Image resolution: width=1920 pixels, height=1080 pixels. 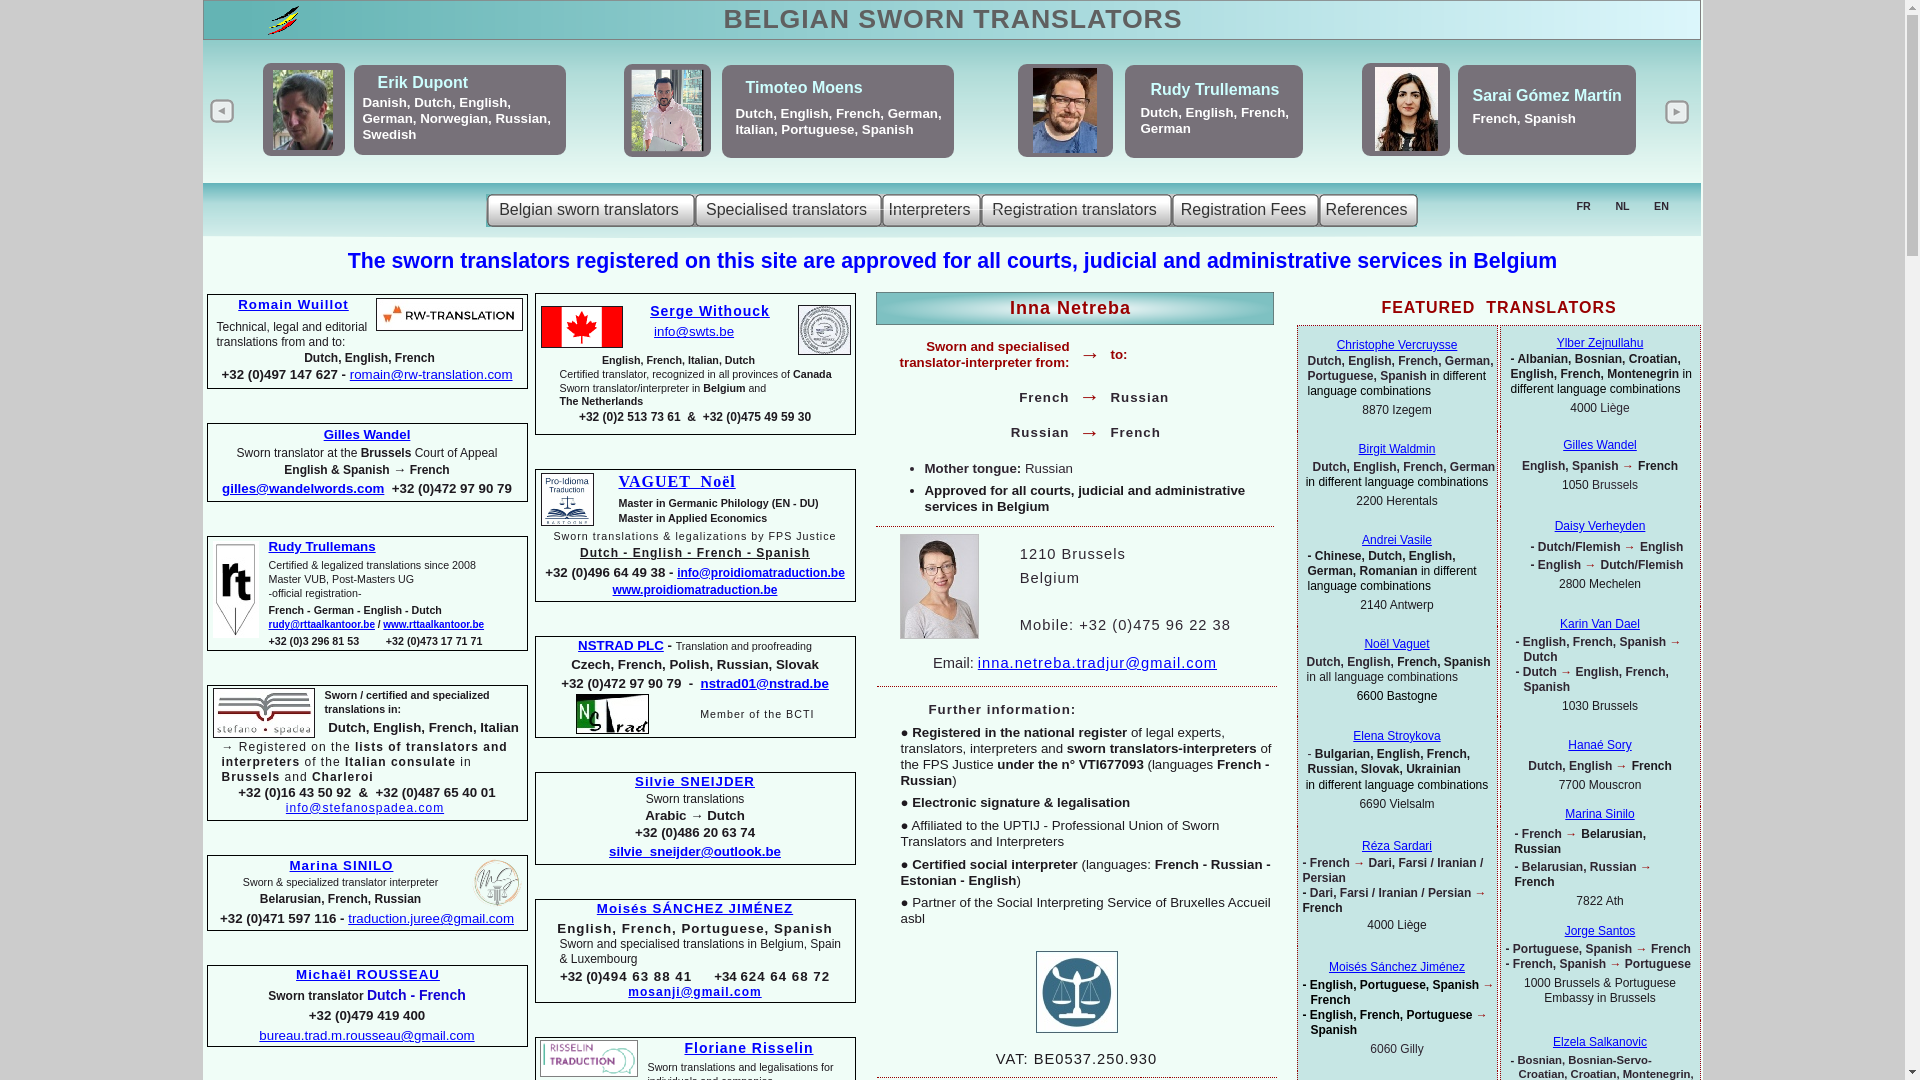 I want to click on EN, so click(x=1662, y=206).